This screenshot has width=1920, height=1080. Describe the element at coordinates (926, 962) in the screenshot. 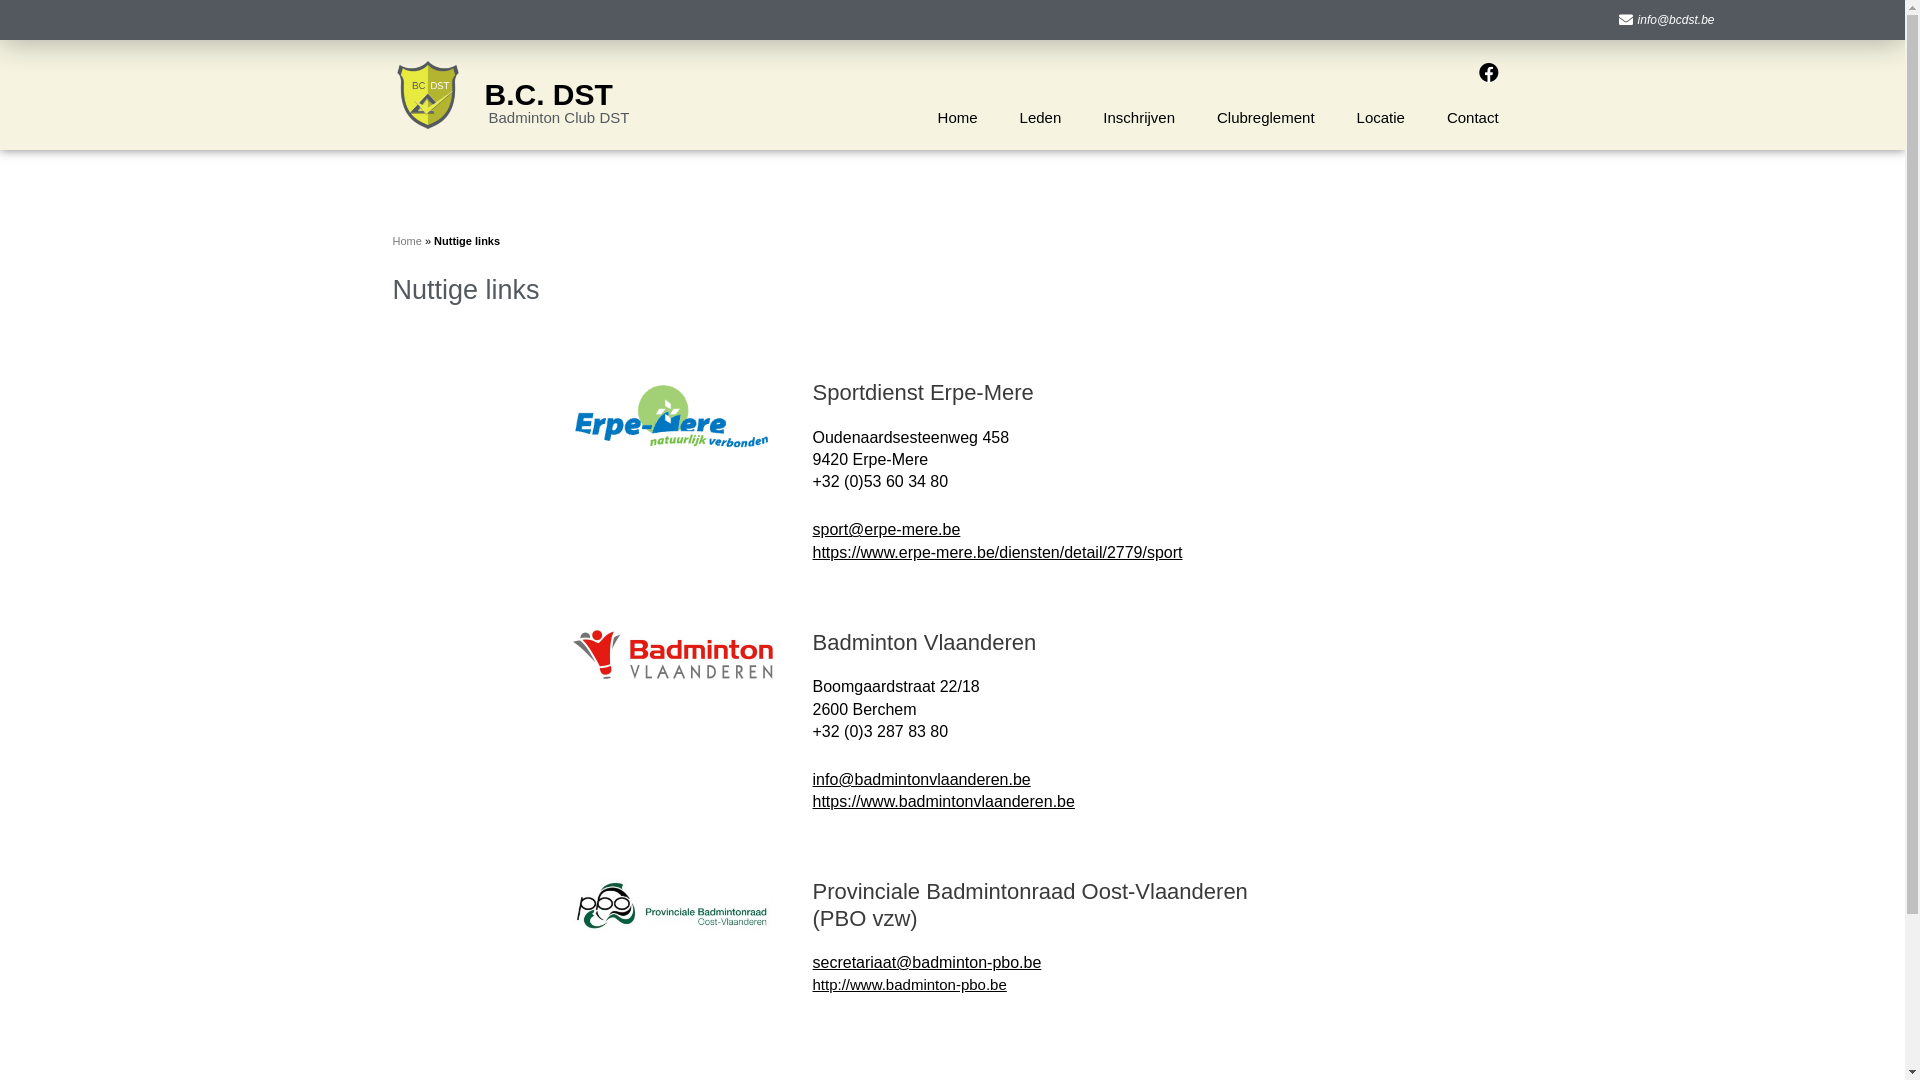

I see `secretariaat@badminton-pbo.be` at that location.